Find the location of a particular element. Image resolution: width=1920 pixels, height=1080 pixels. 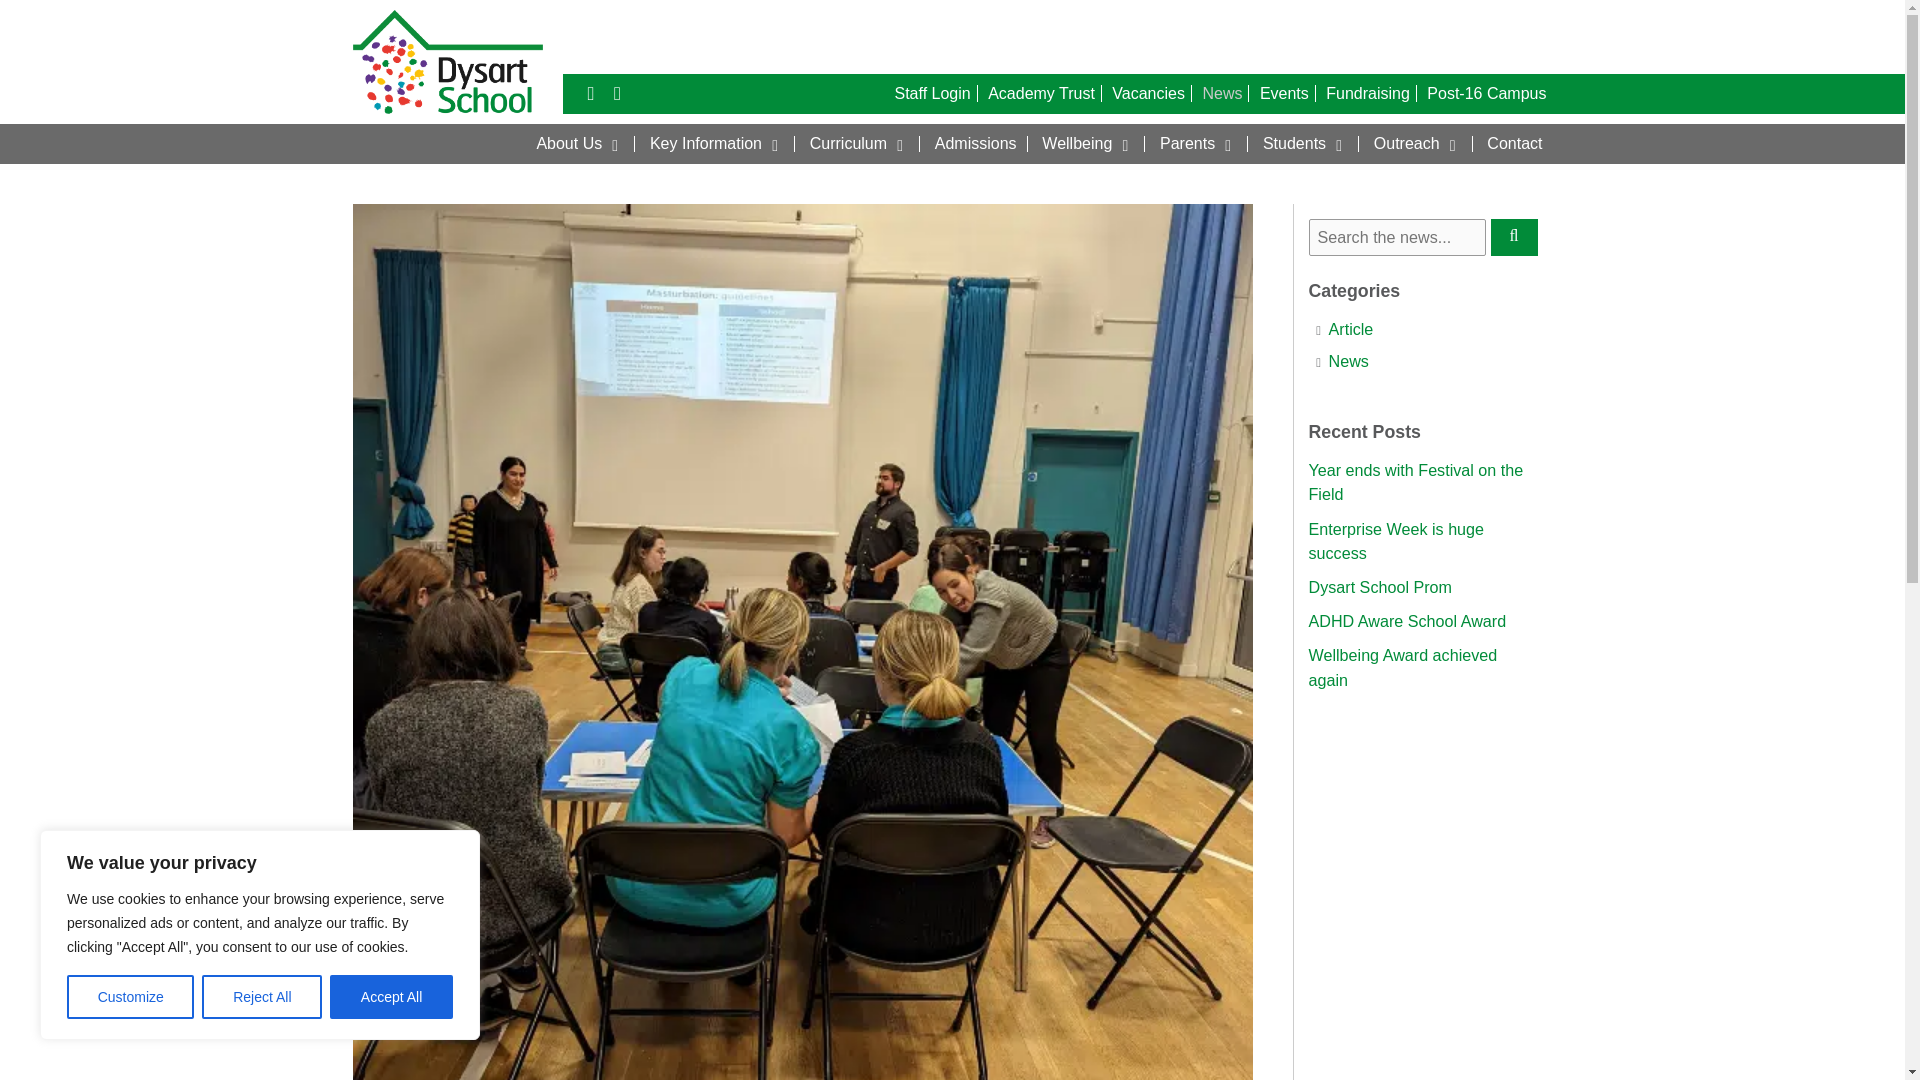

Parents is located at coordinates (1199, 144).